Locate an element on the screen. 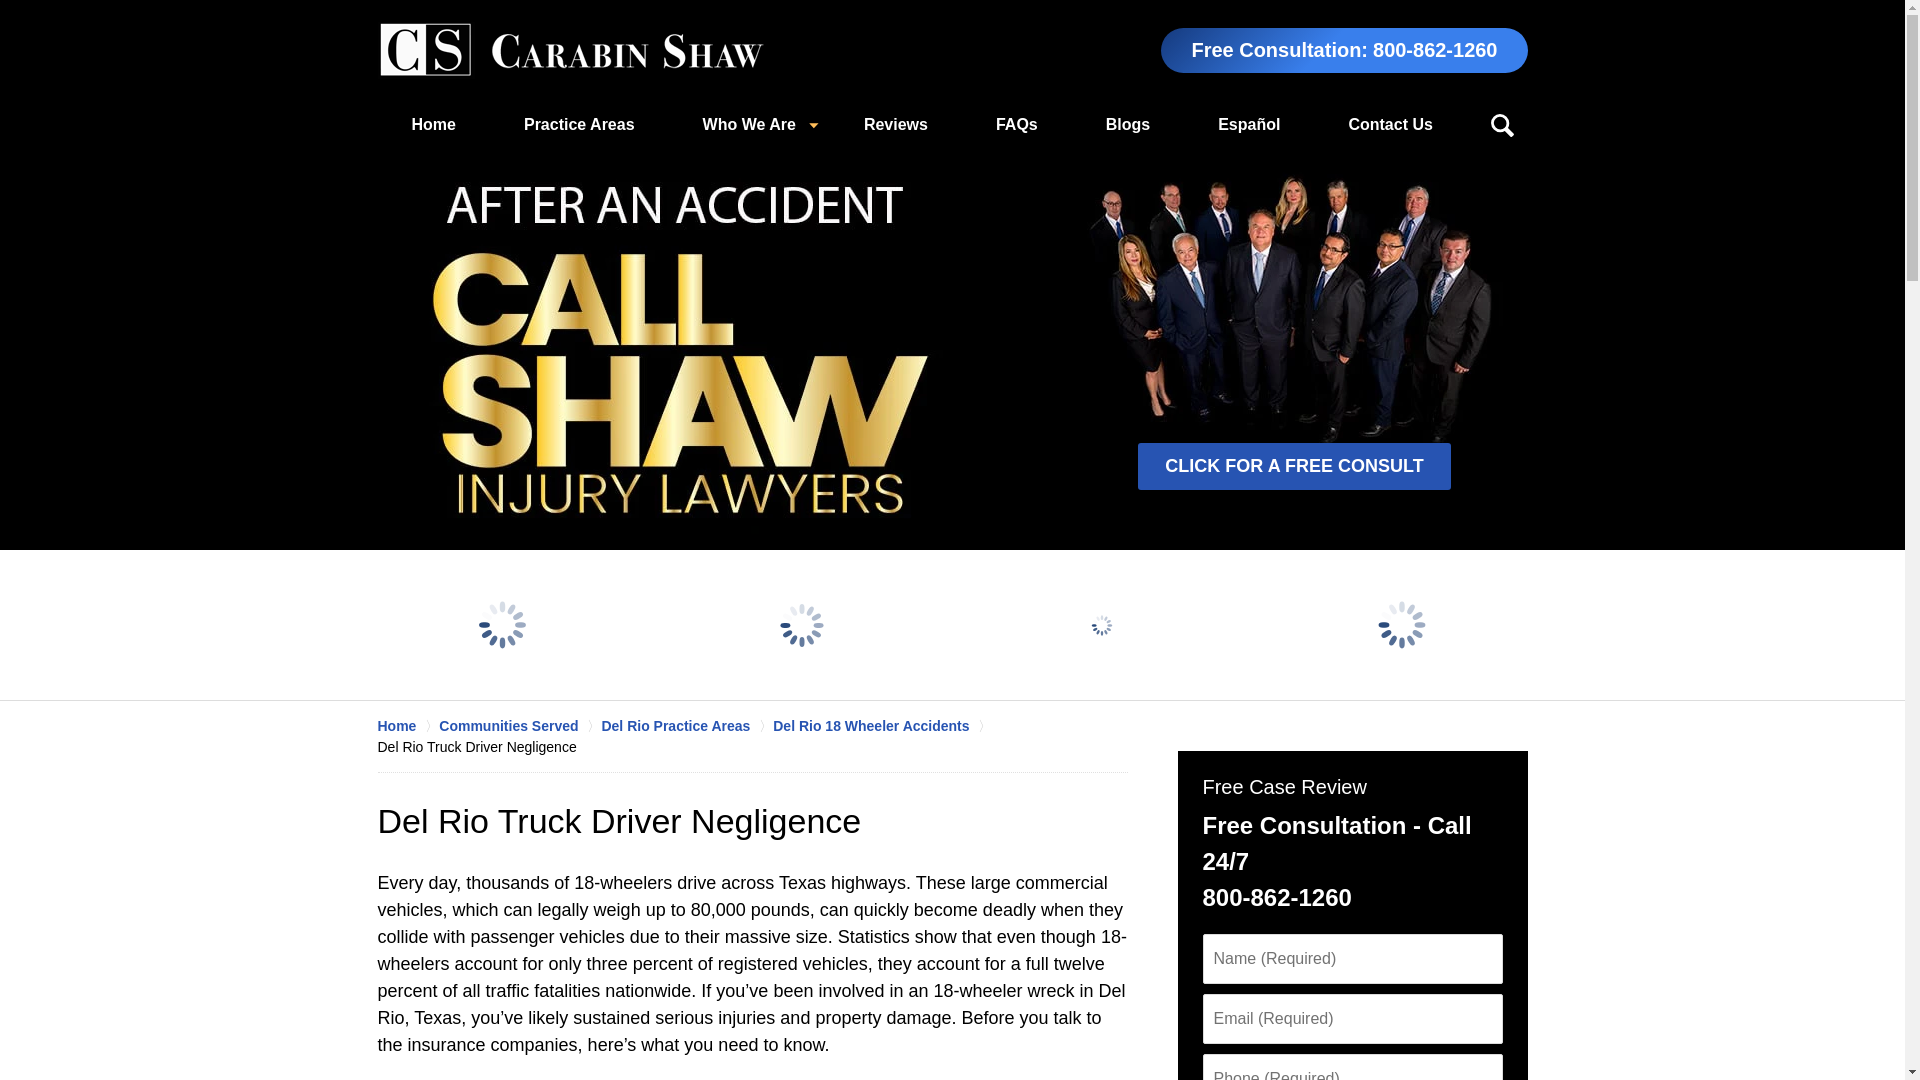 The height and width of the screenshot is (1080, 1920). CLICK FOR A FREE CONSULT is located at coordinates (1294, 466).